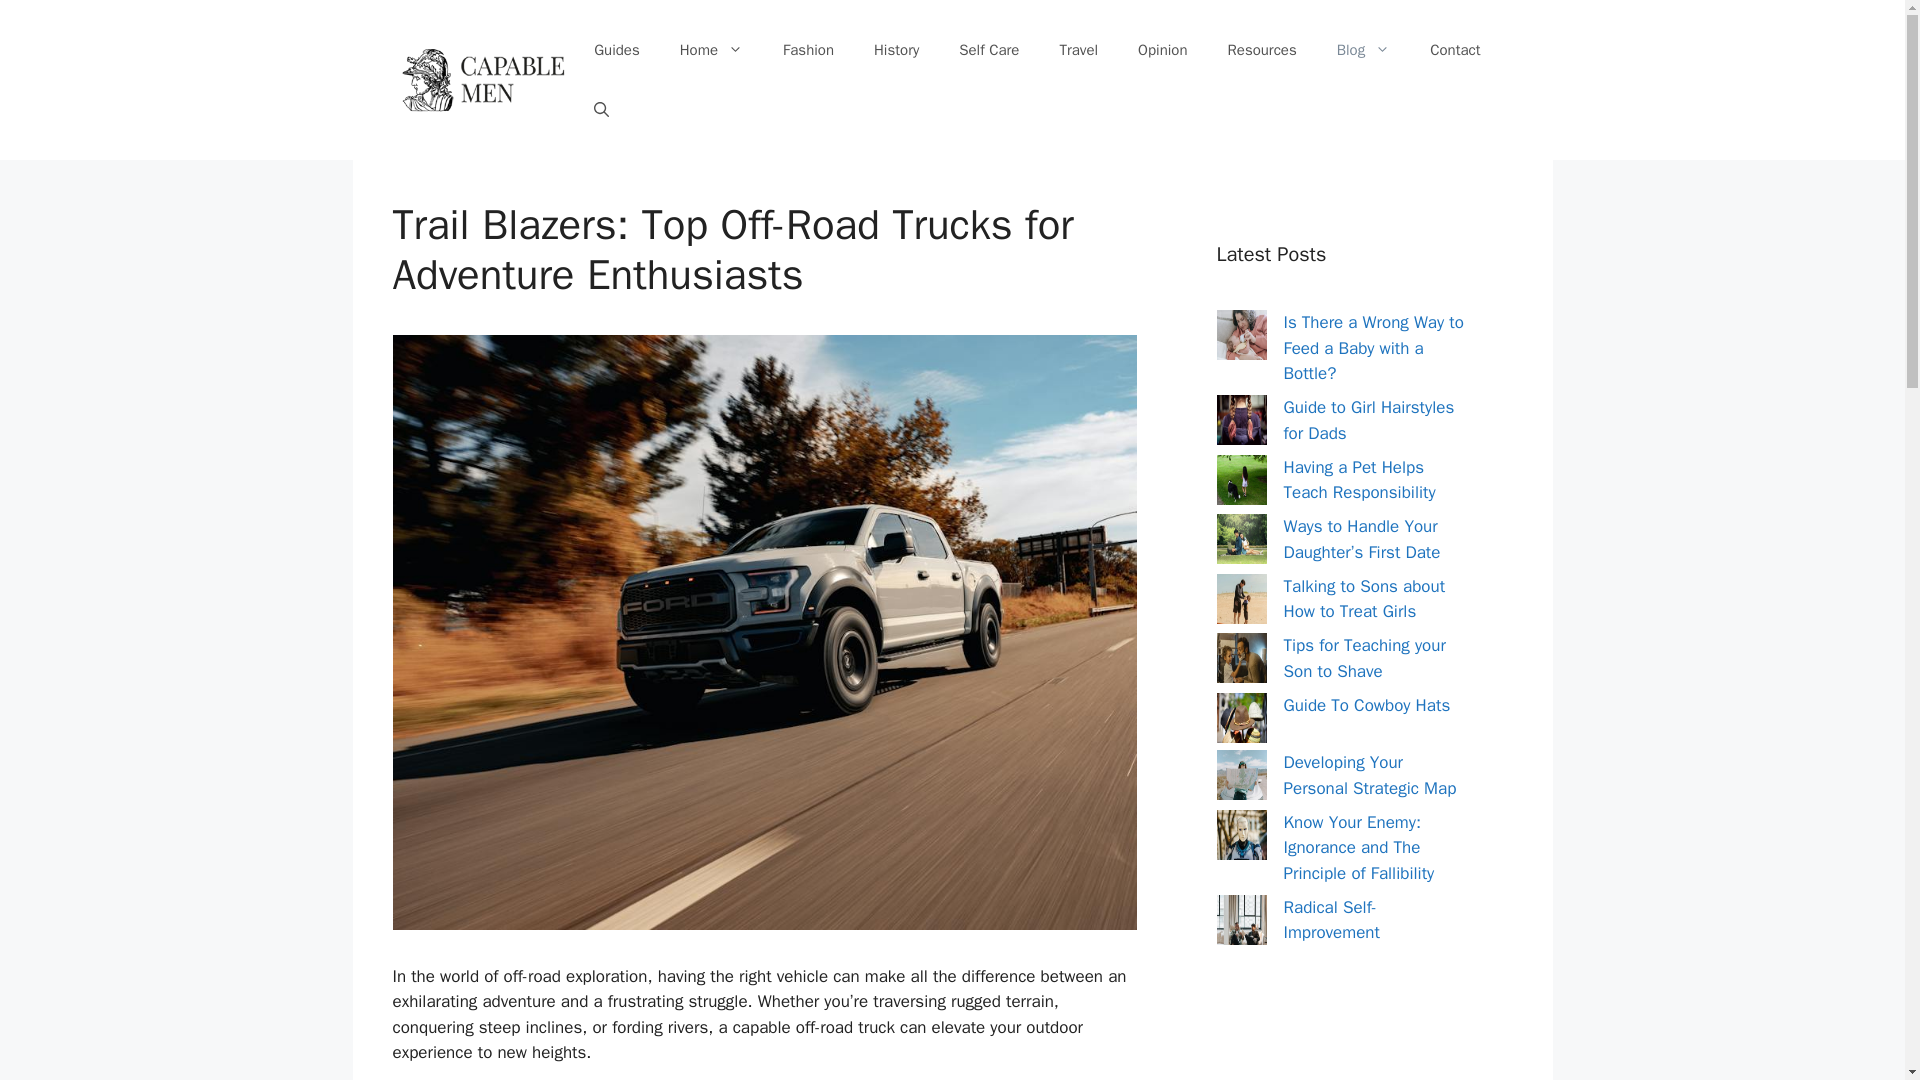 The height and width of the screenshot is (1080, 1920). What do you see at coordinates (1262, 50) in the screenshot?
I see `Resources` at bounding box center [1262, 50].